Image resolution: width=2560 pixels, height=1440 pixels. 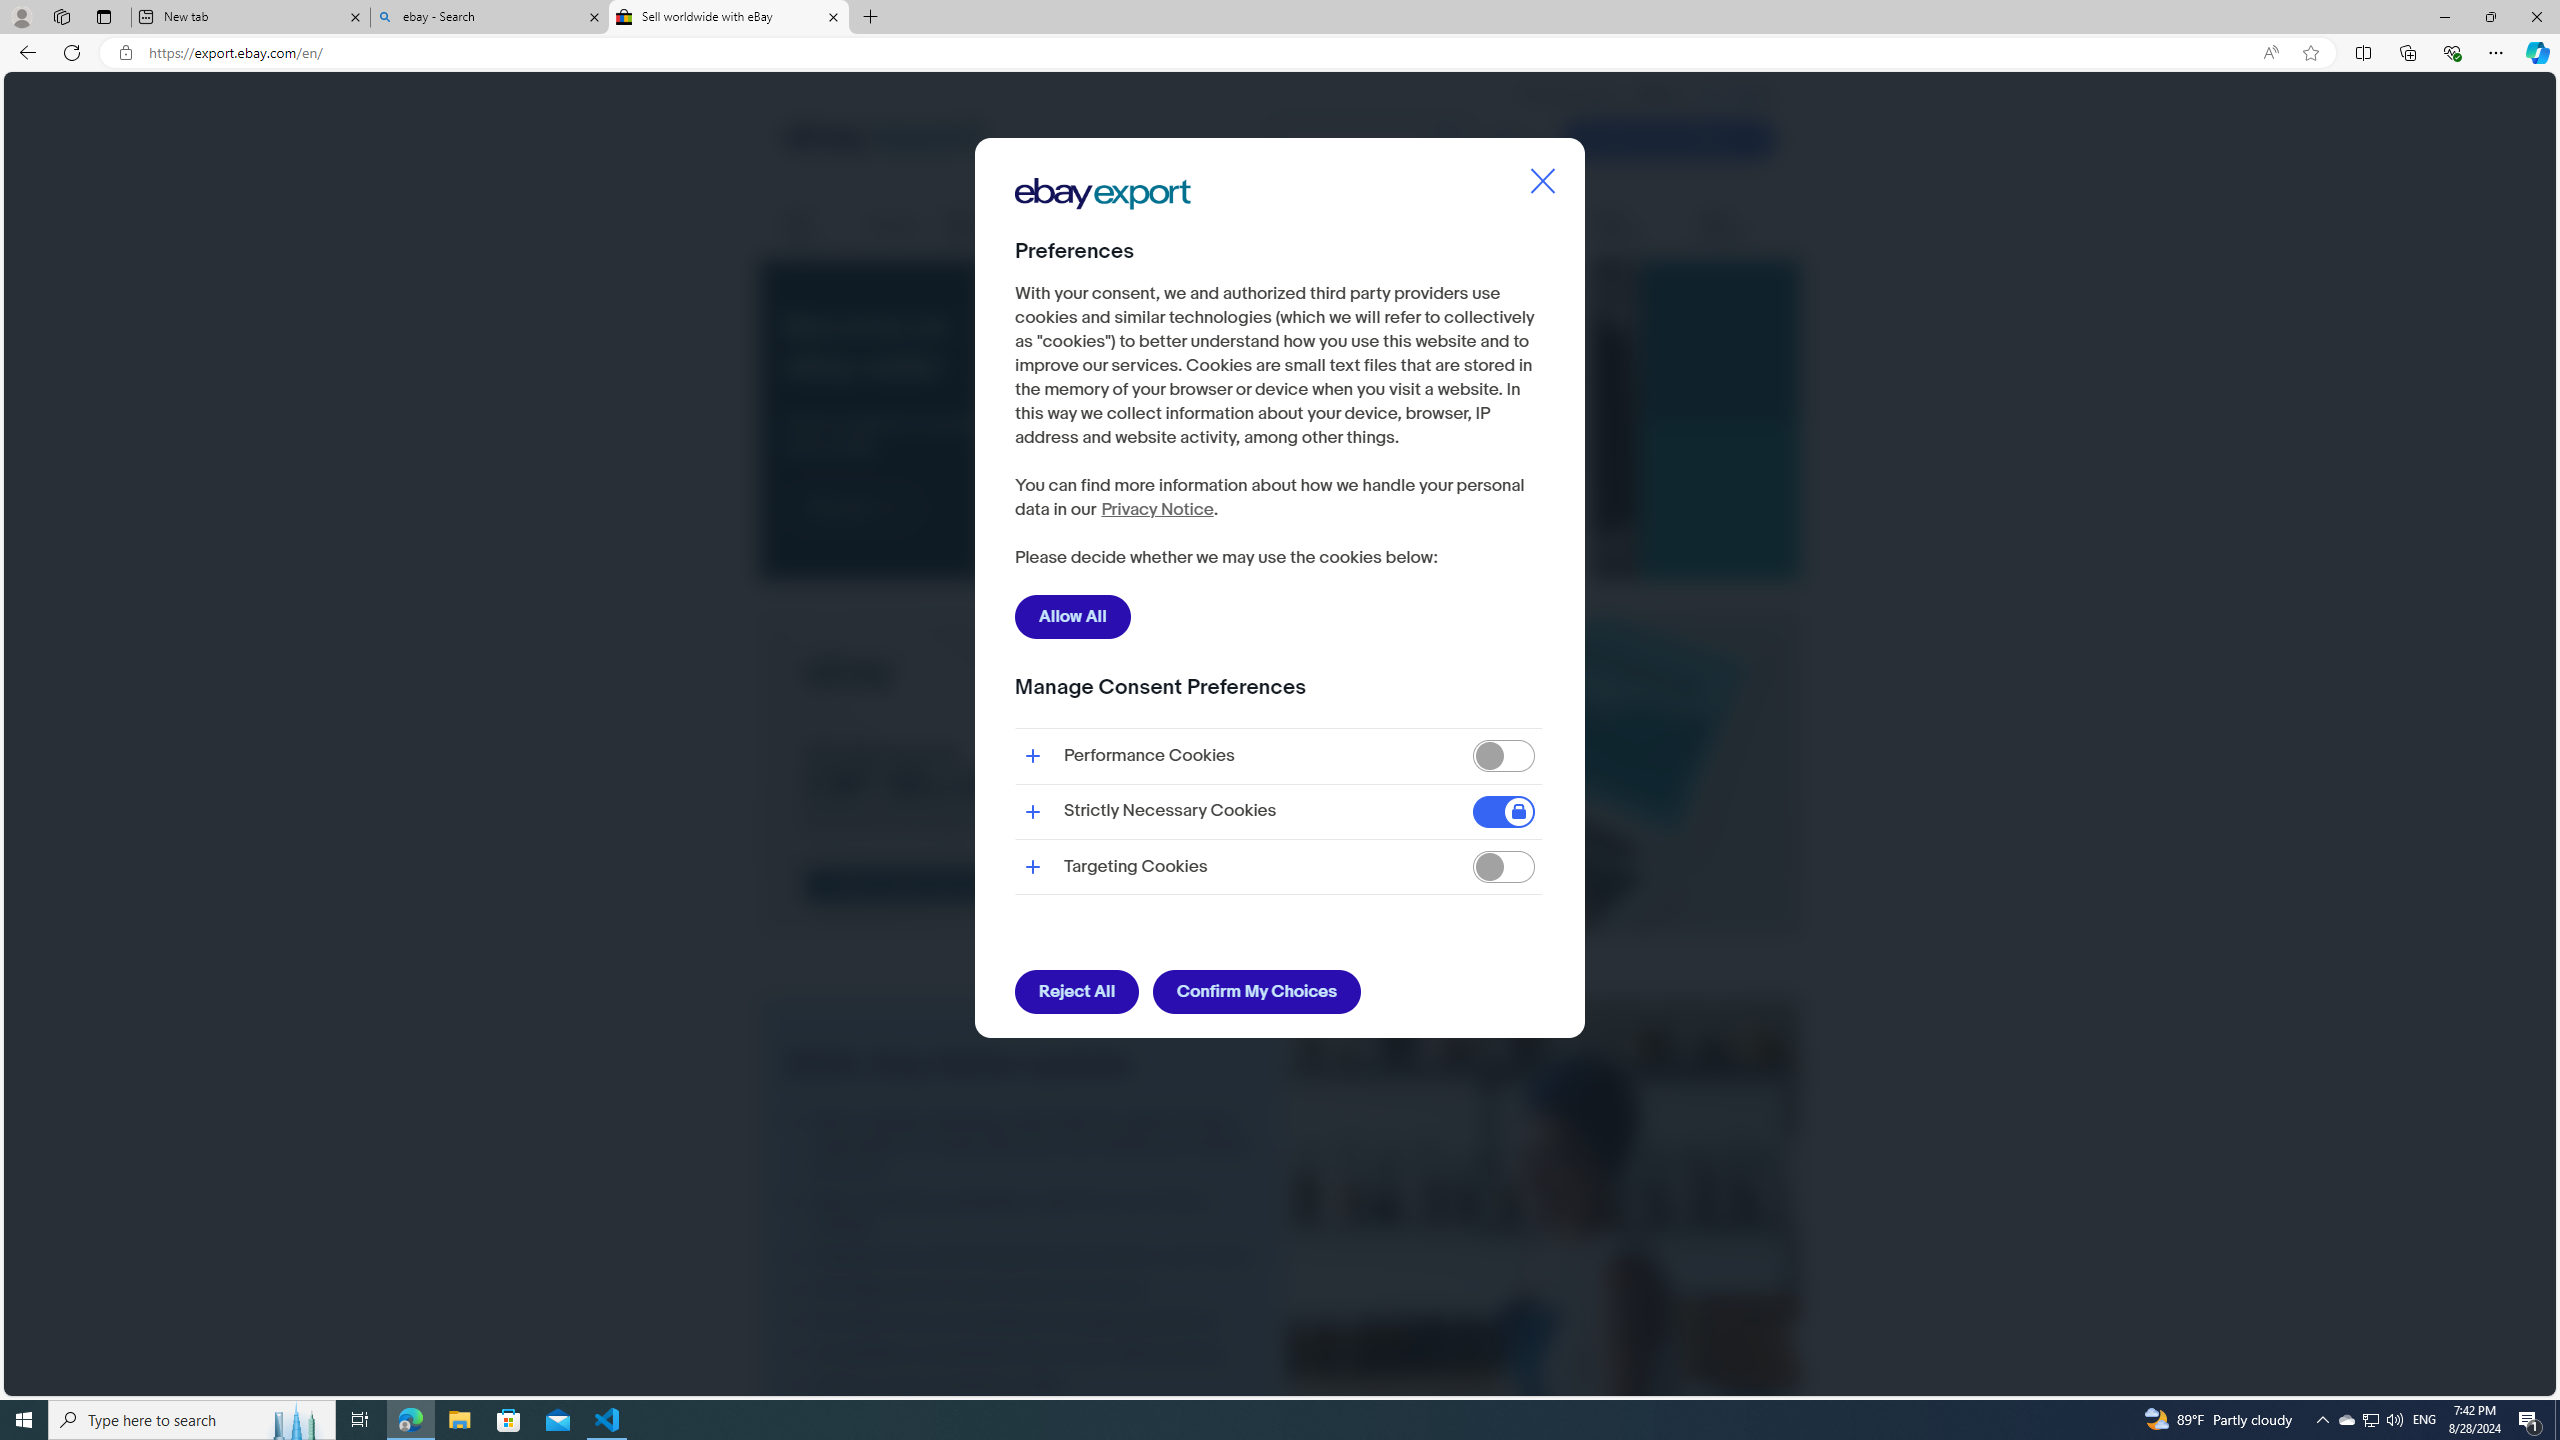 What do you see at coordinates (1263, 226) in the screenshot?
I see `Fees, taxes & payments` at bounding box center [1263, 226].